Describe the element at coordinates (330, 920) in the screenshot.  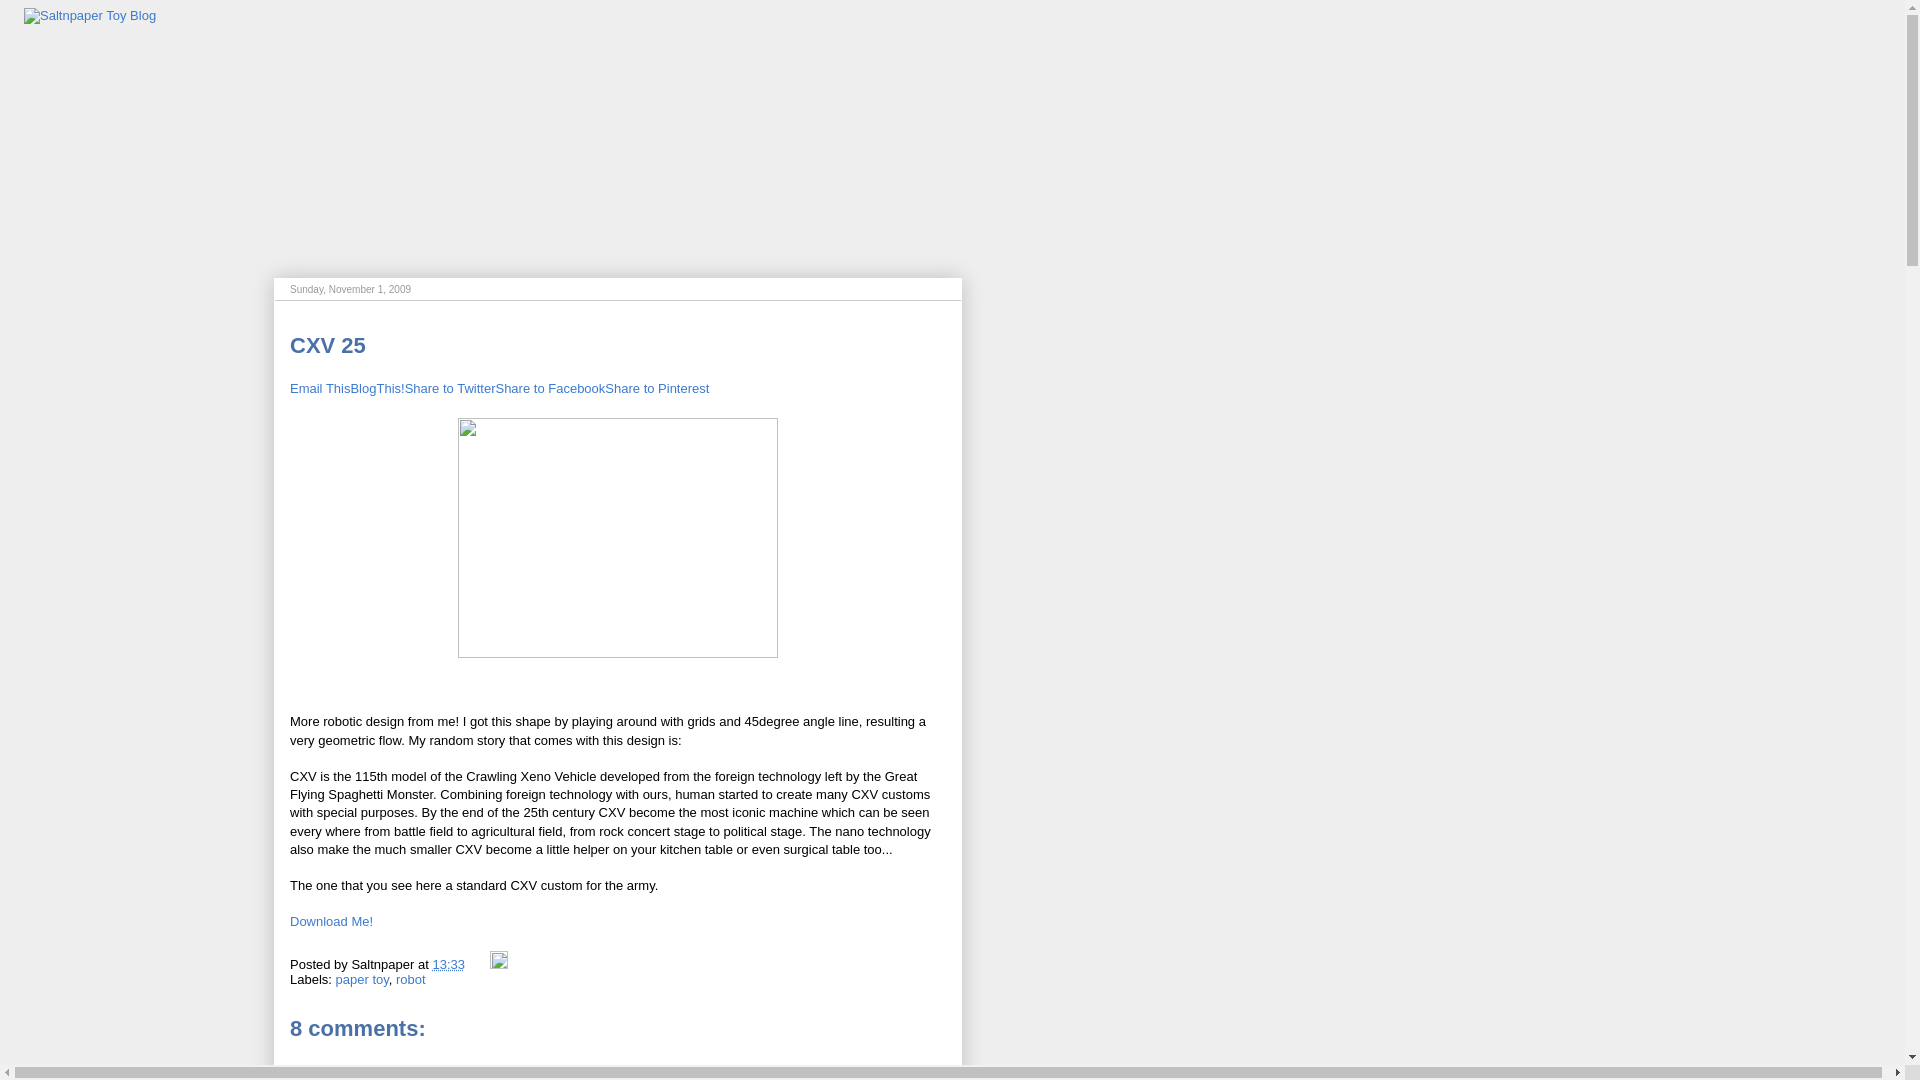
I see `Download Me!` at that location.